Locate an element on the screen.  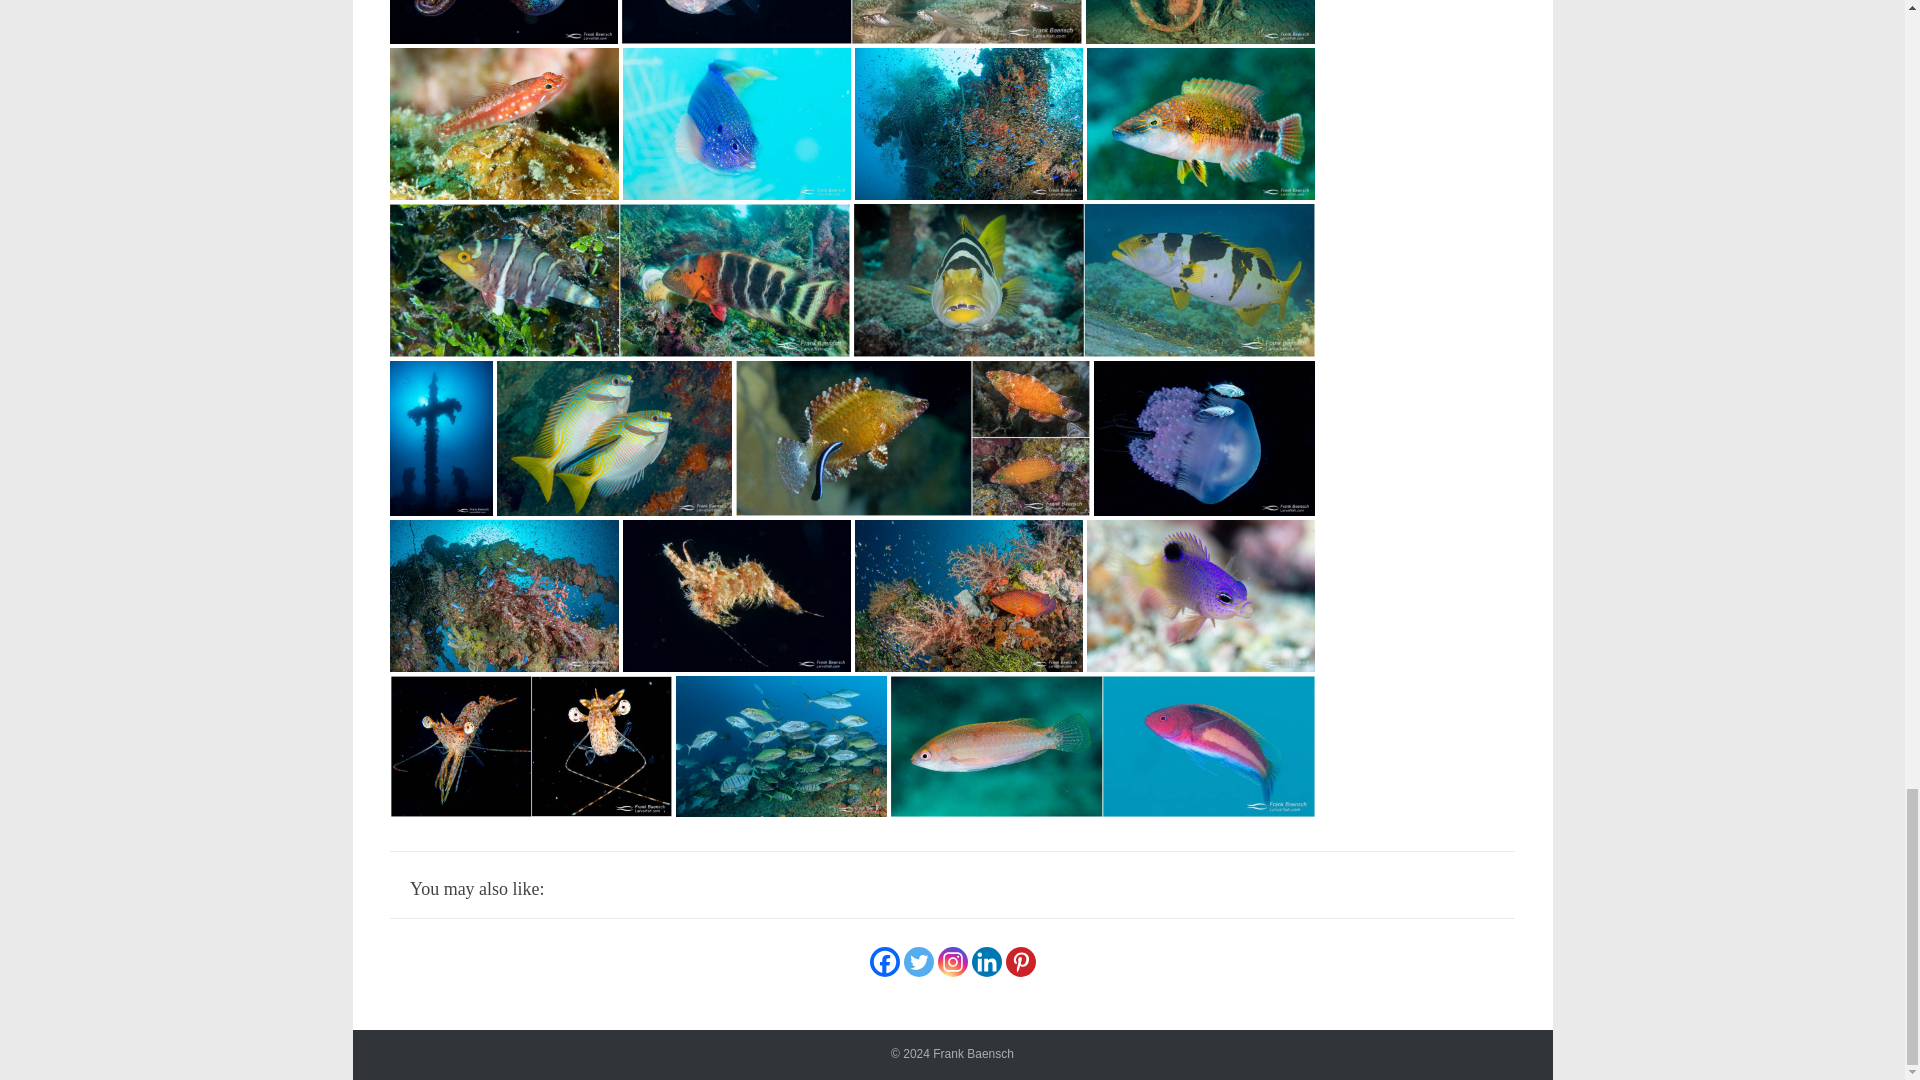
Pinterest is located at coordinates (1021, 962).